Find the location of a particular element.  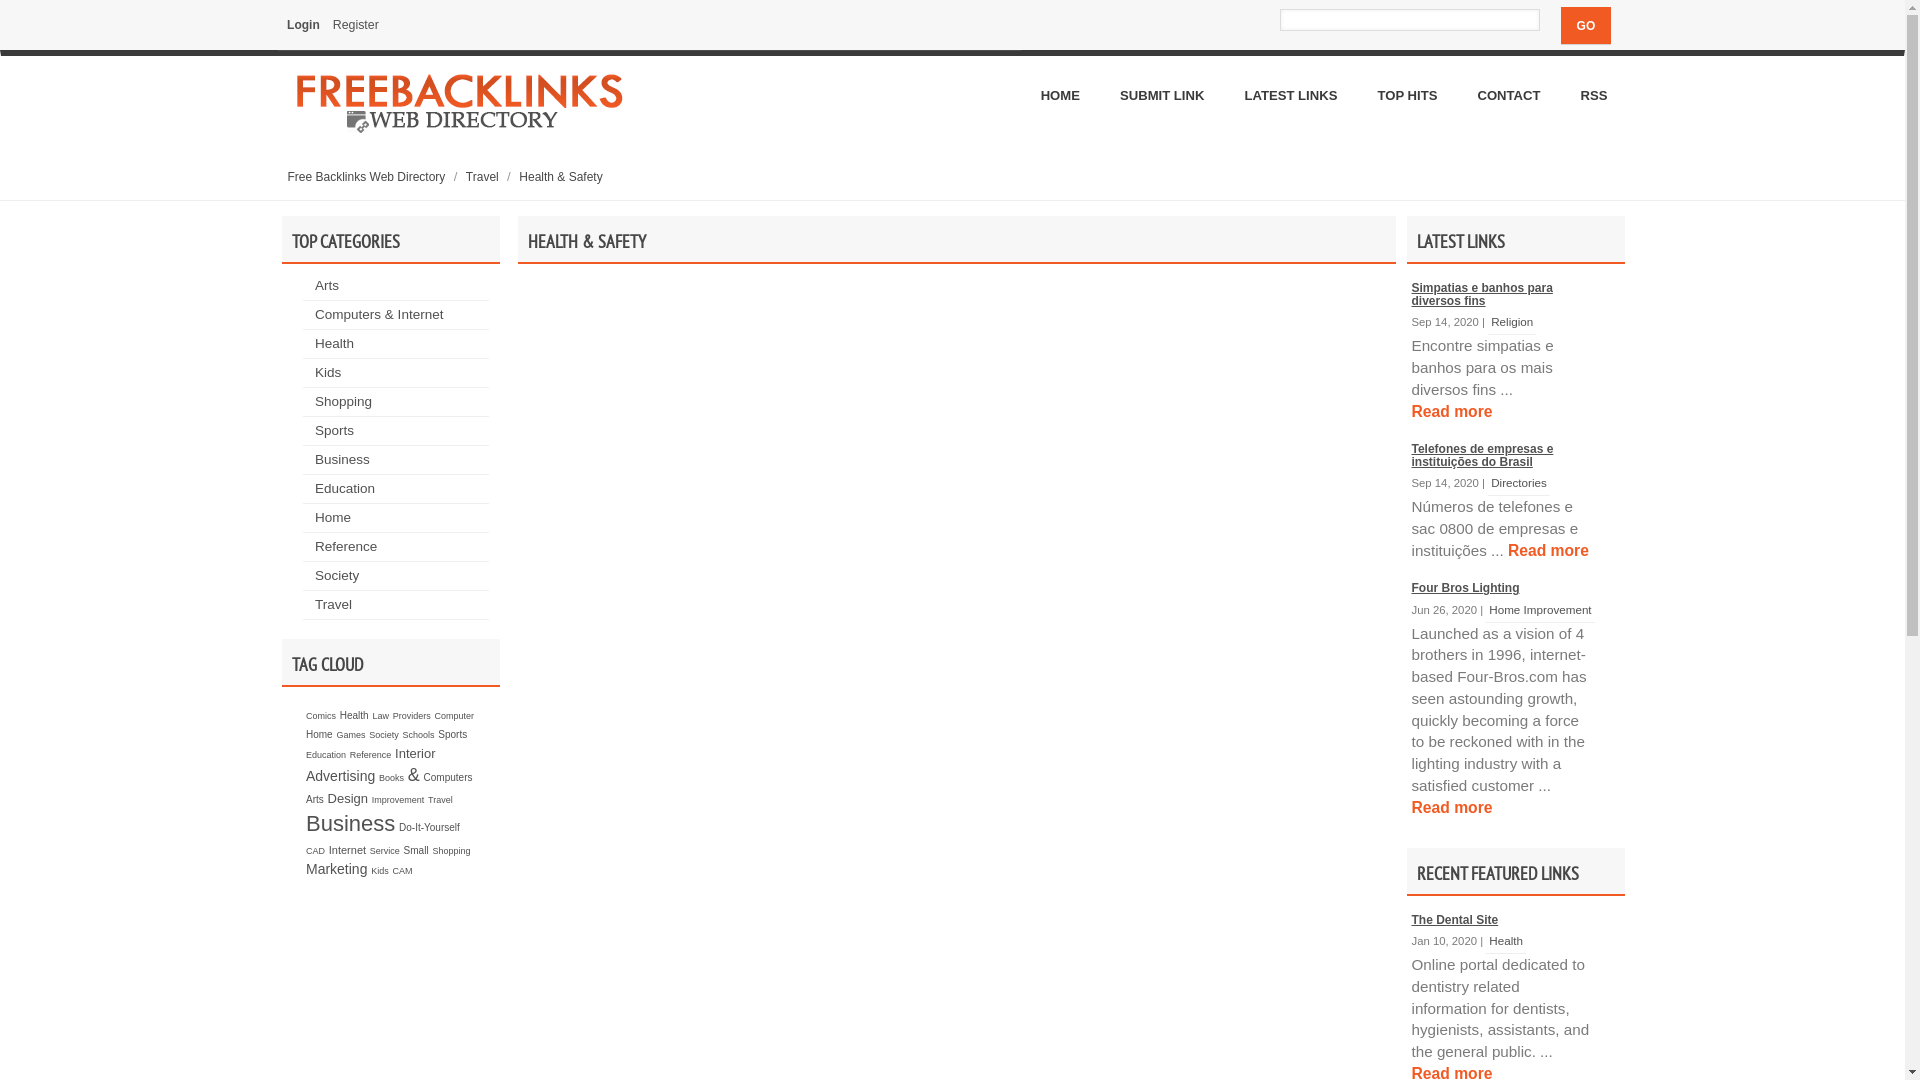

Computer is located at coordinates (454, 716).